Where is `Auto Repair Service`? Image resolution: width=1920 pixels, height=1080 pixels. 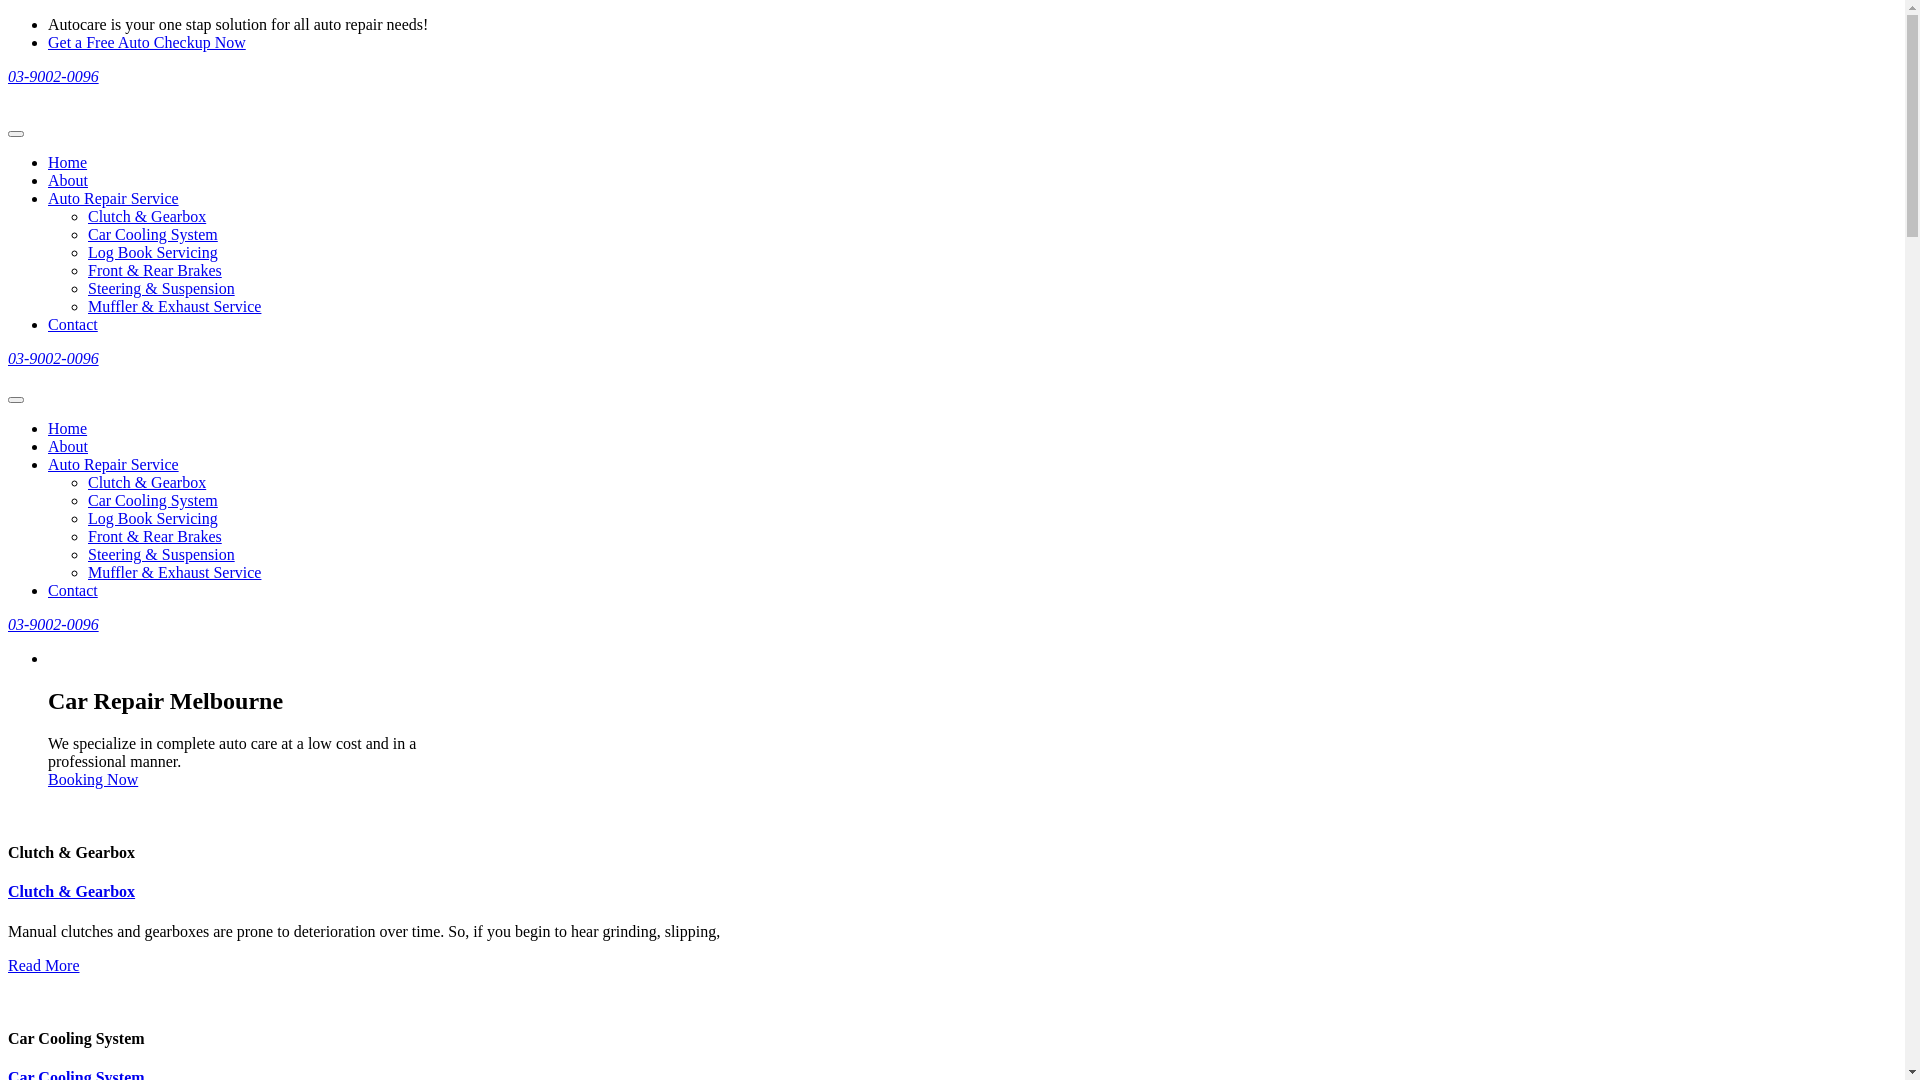 Auto Repair Service is located at coordinates (114, 464).